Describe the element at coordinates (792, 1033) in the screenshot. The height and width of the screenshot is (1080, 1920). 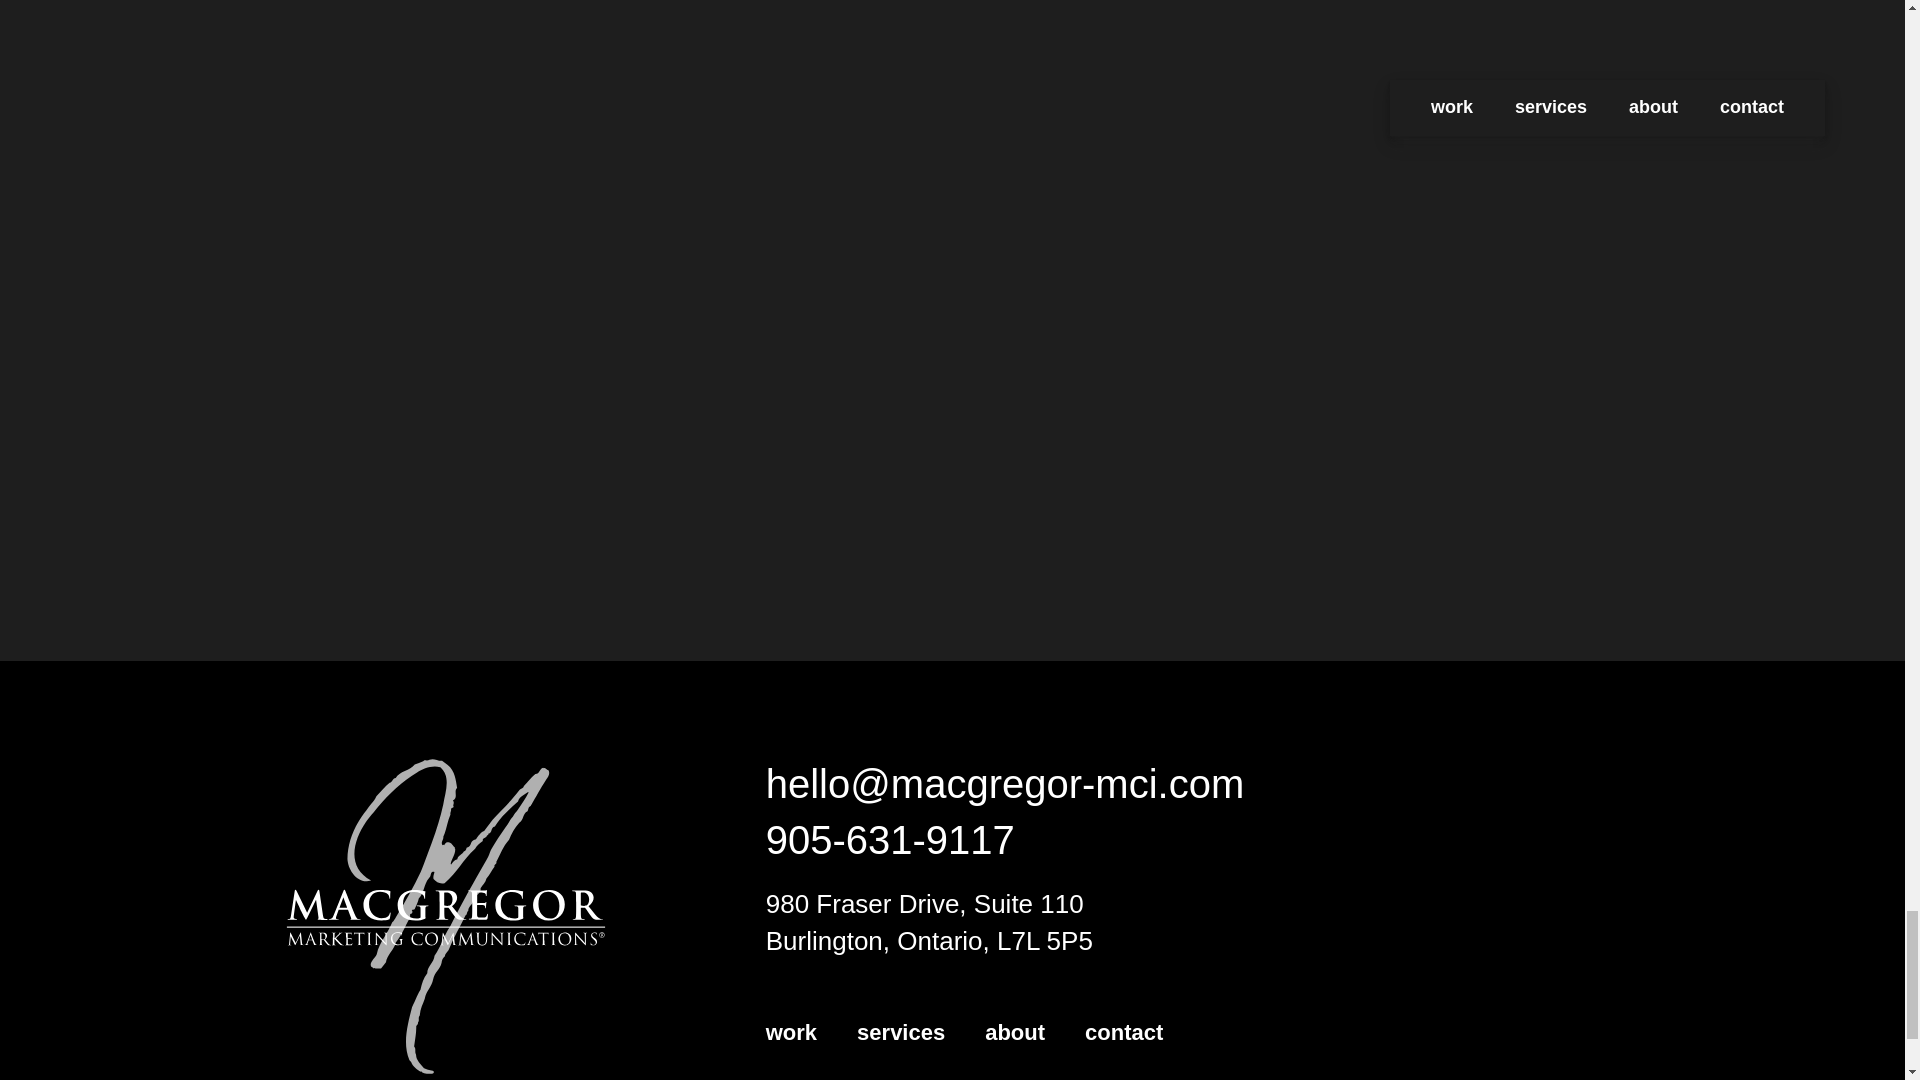
I see `work` at that location.